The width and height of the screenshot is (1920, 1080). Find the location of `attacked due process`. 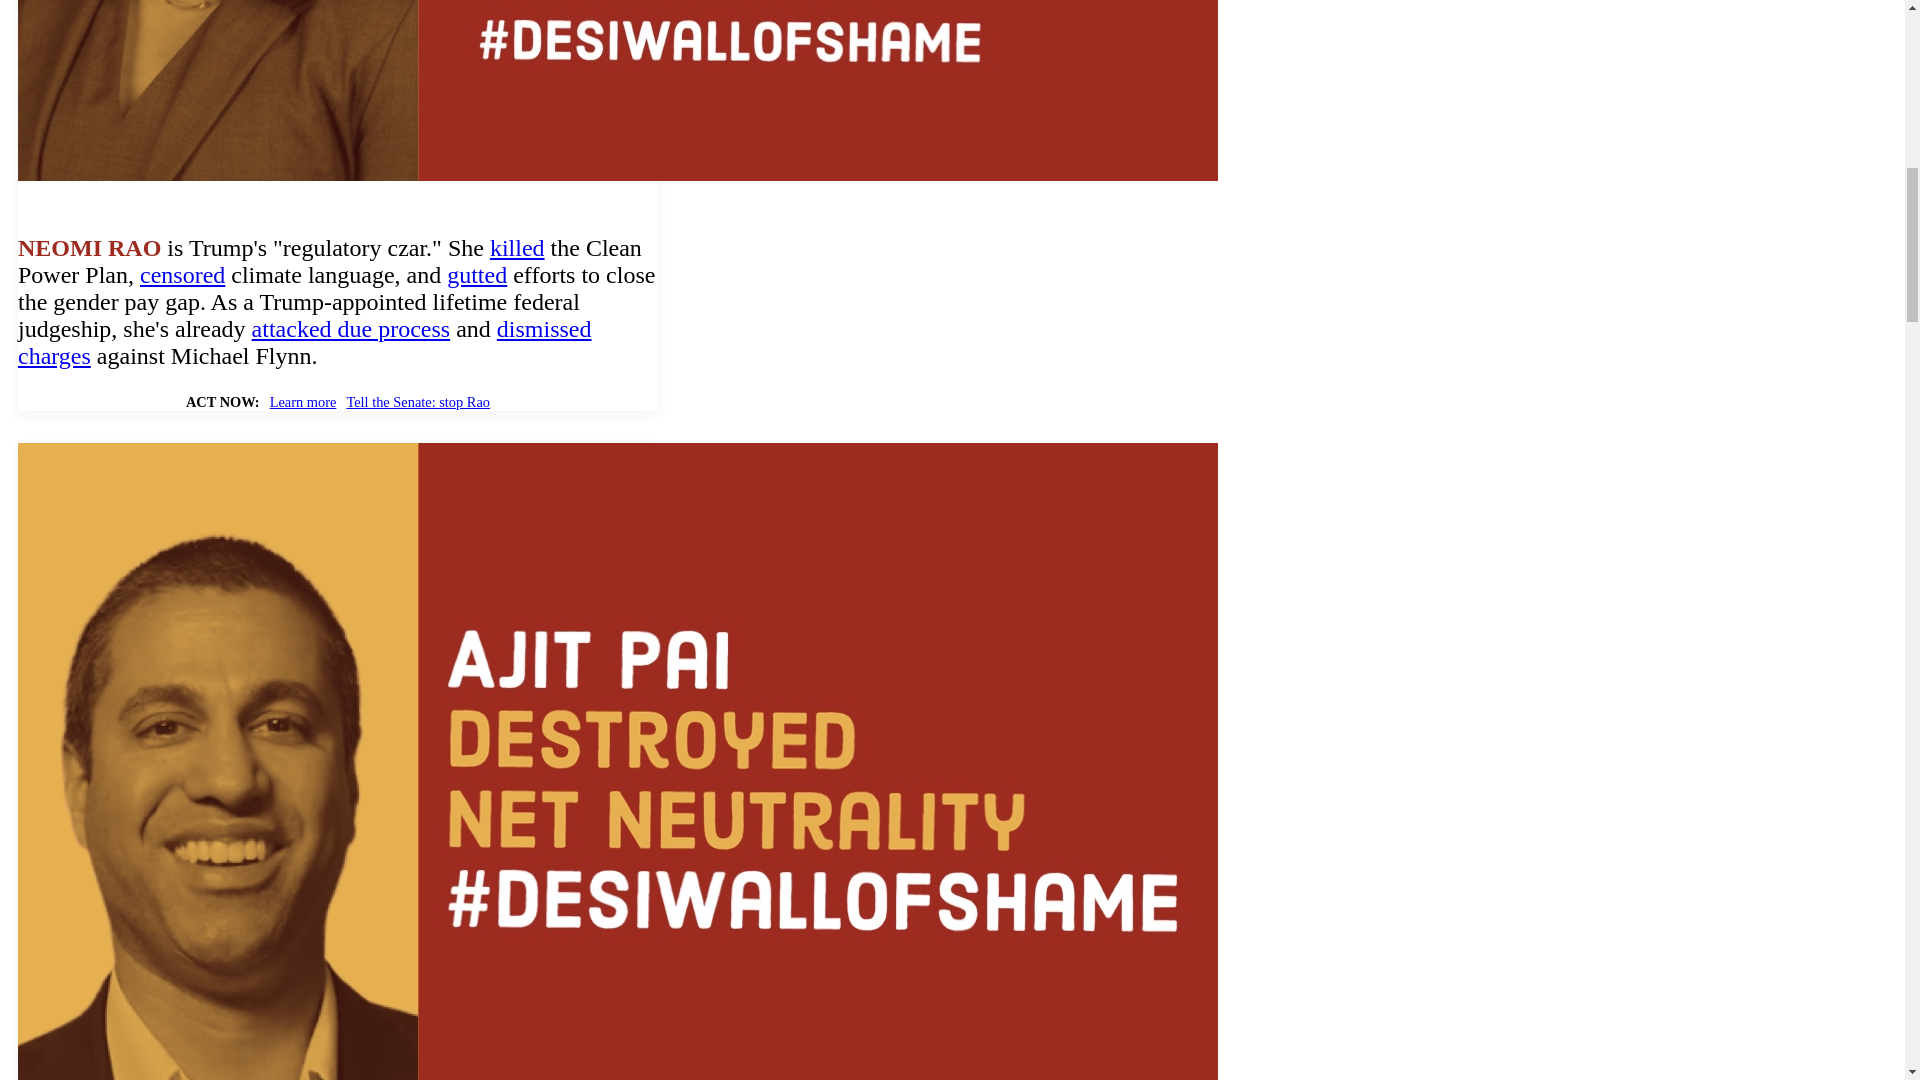

attacked due process is located at coordinates (351, 329).